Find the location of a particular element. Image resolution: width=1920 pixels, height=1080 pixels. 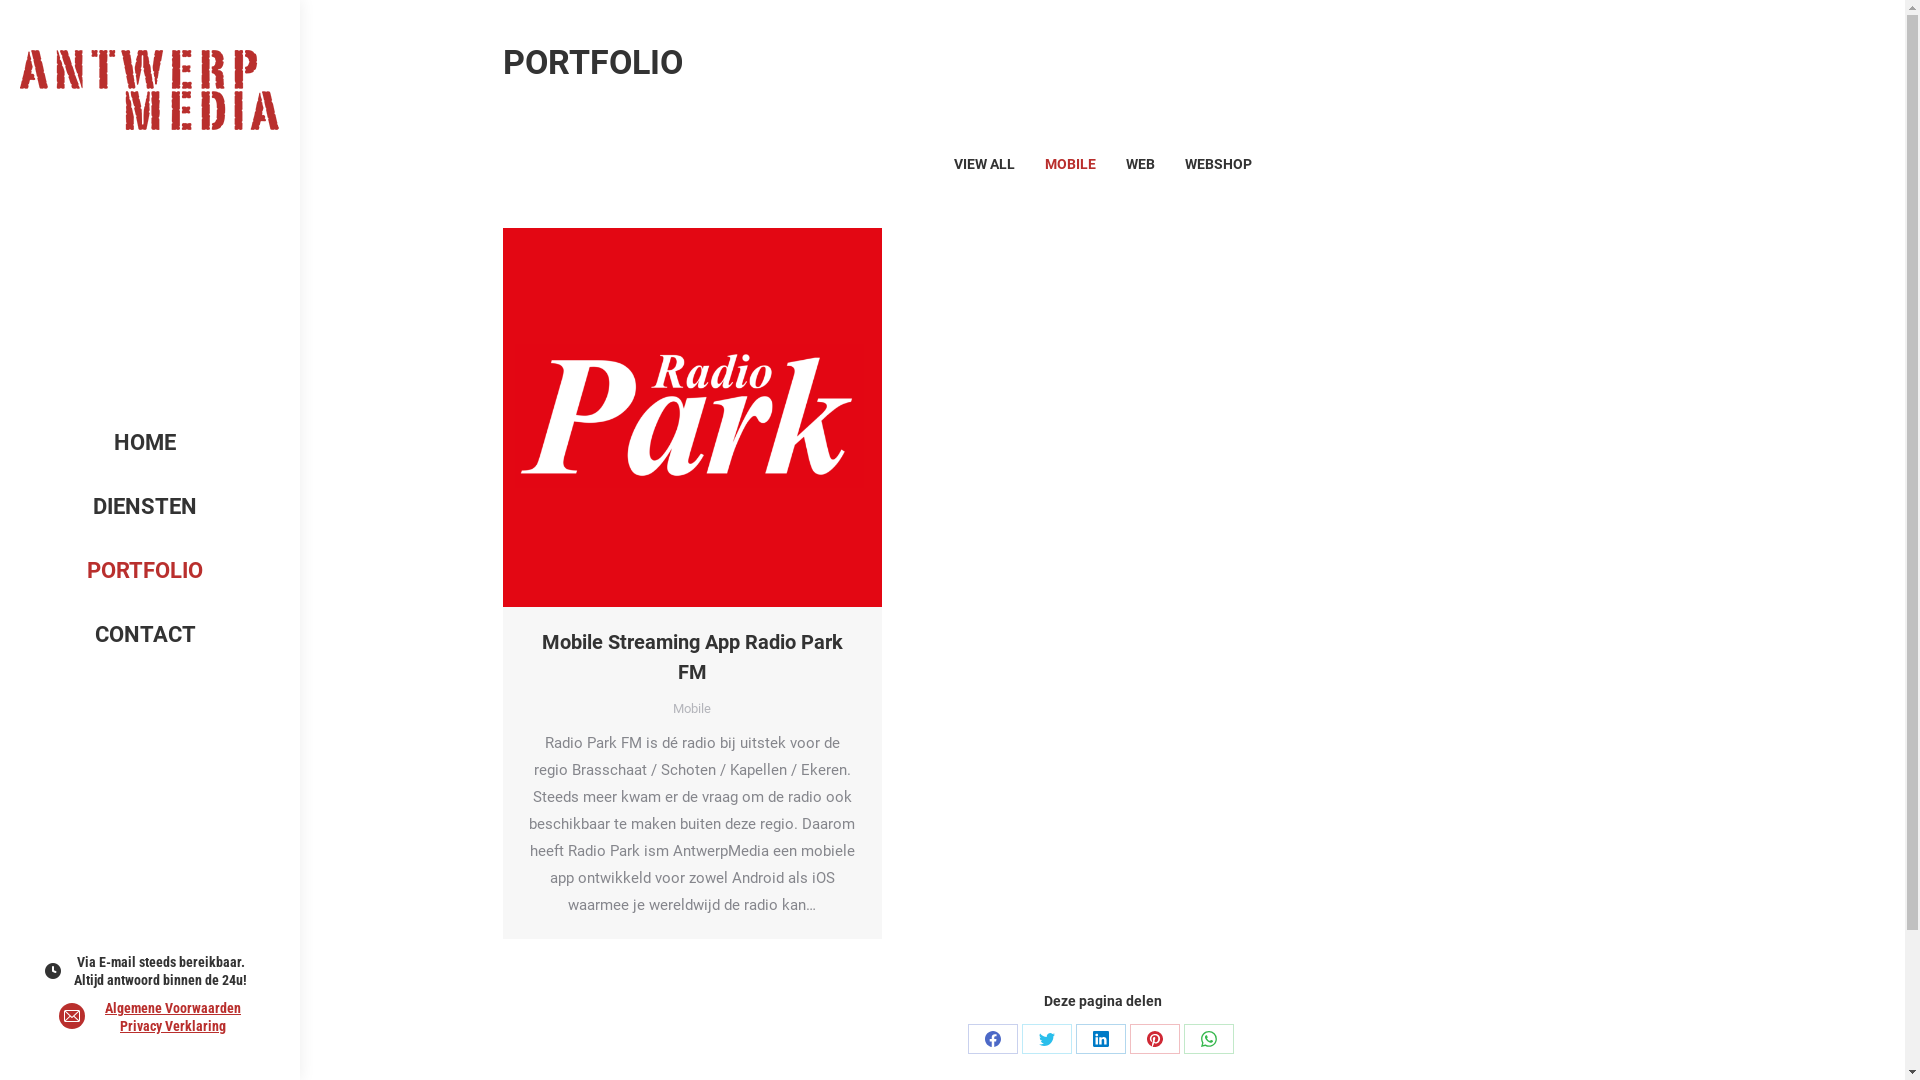

CONTACT is located at coordinates (145, 634).